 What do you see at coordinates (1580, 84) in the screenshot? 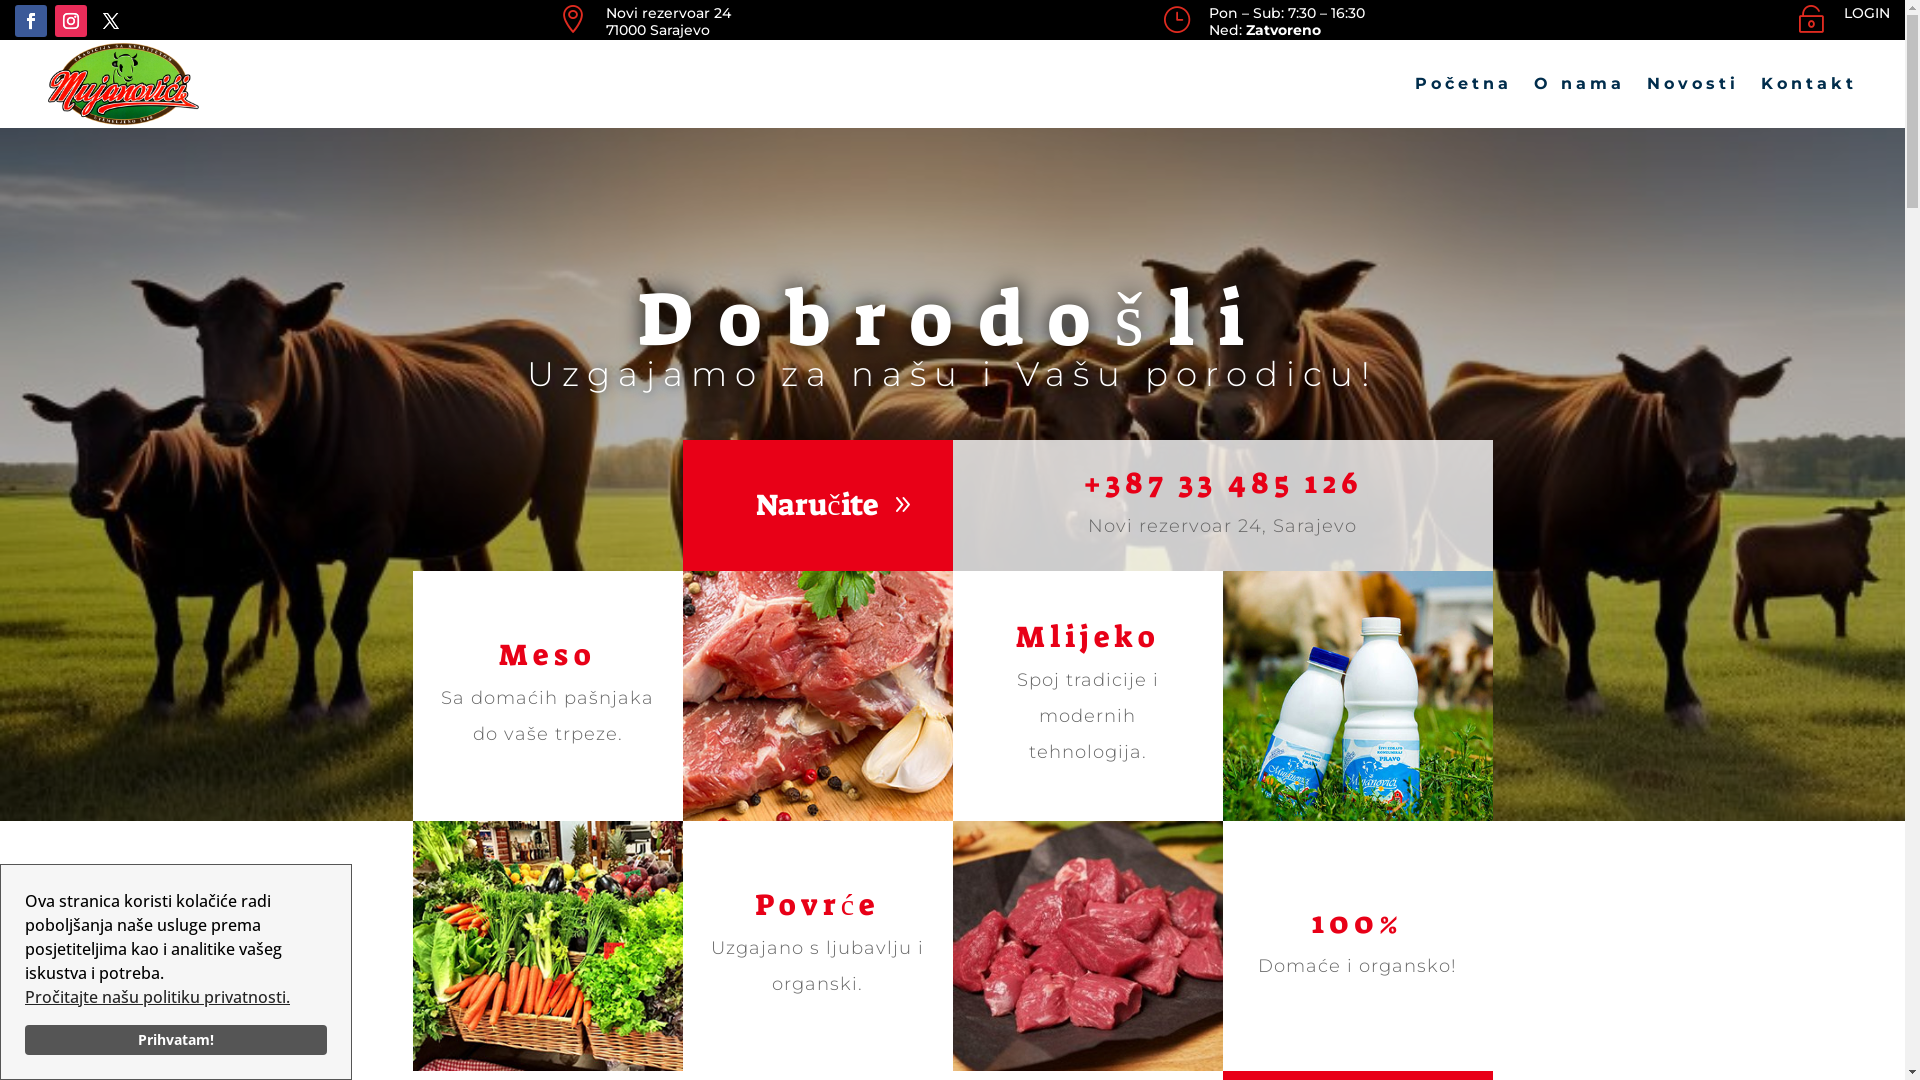
I see `O nama` at bounding box center [1580, 84].